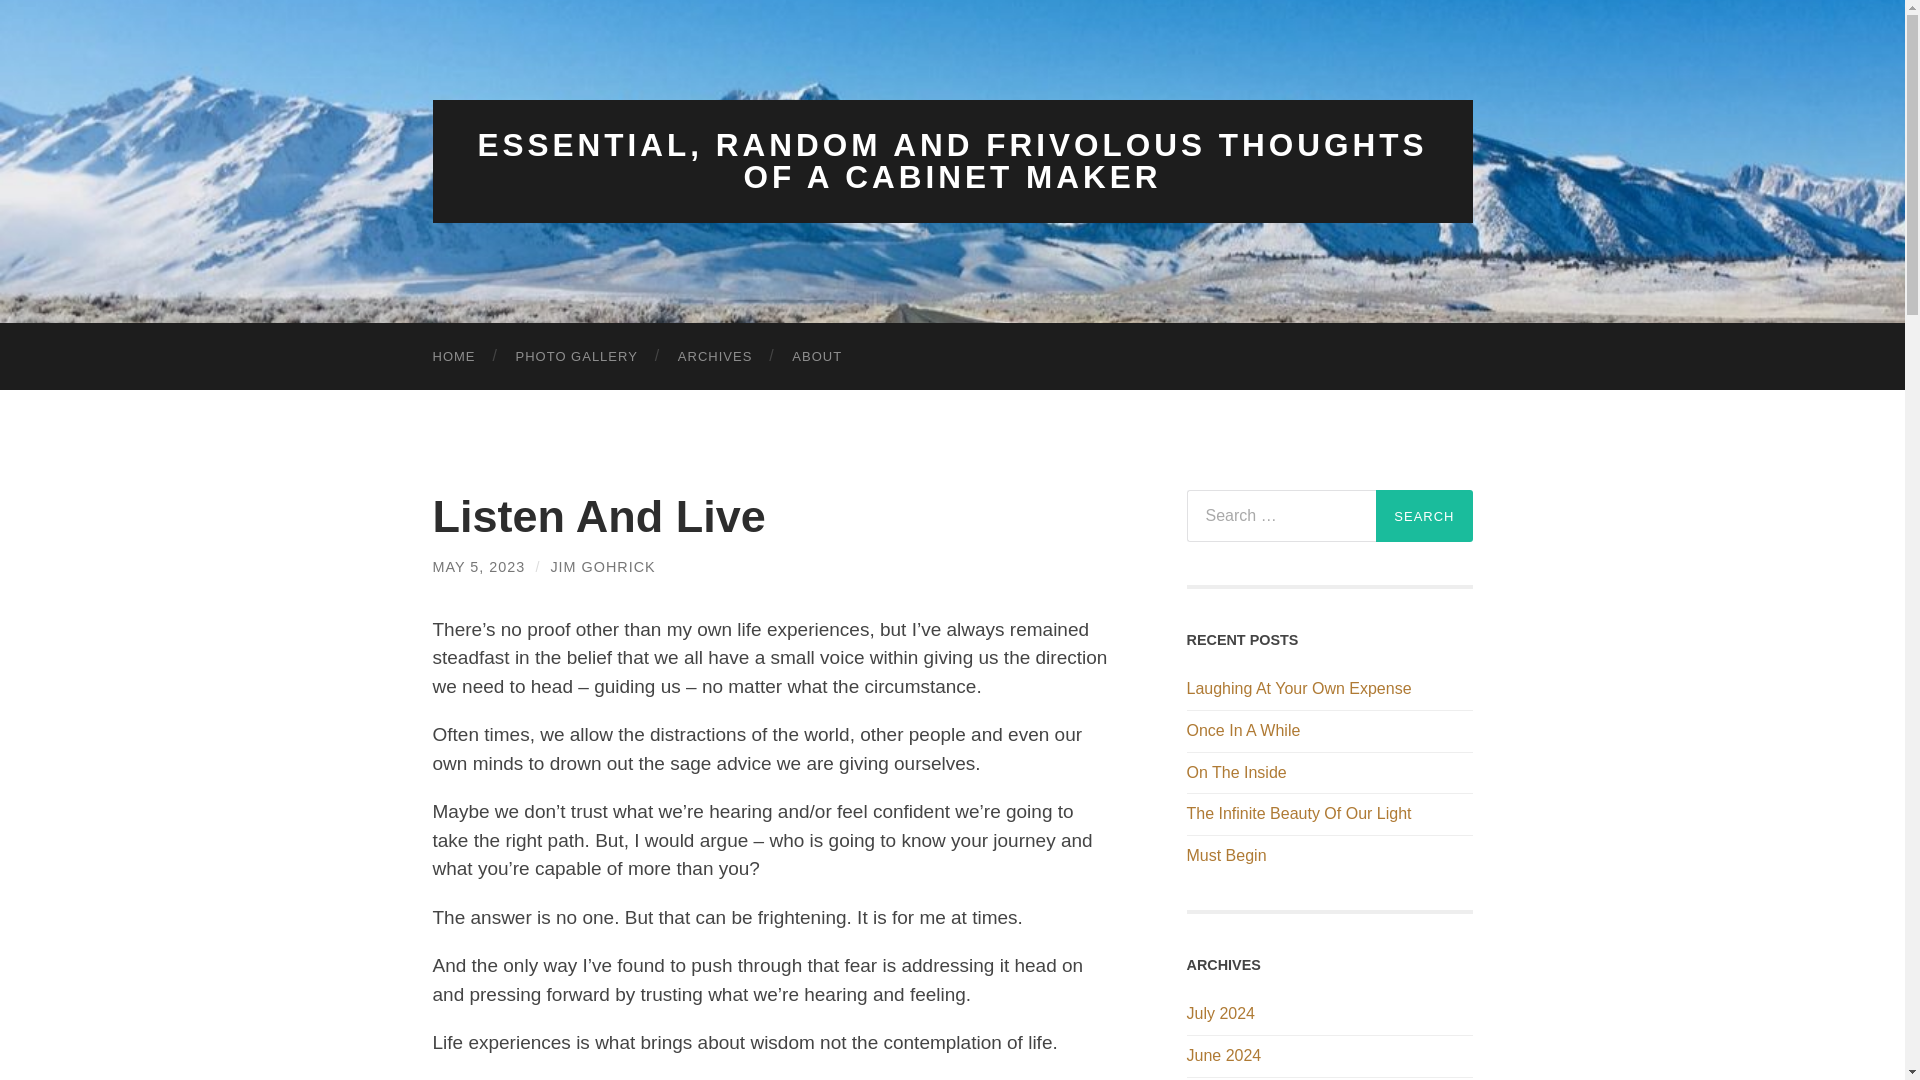 The image size is (1920, 1080). Describe the element at coordinates (1220, 1013) in the screenshot. I see `July 2024` at that location.